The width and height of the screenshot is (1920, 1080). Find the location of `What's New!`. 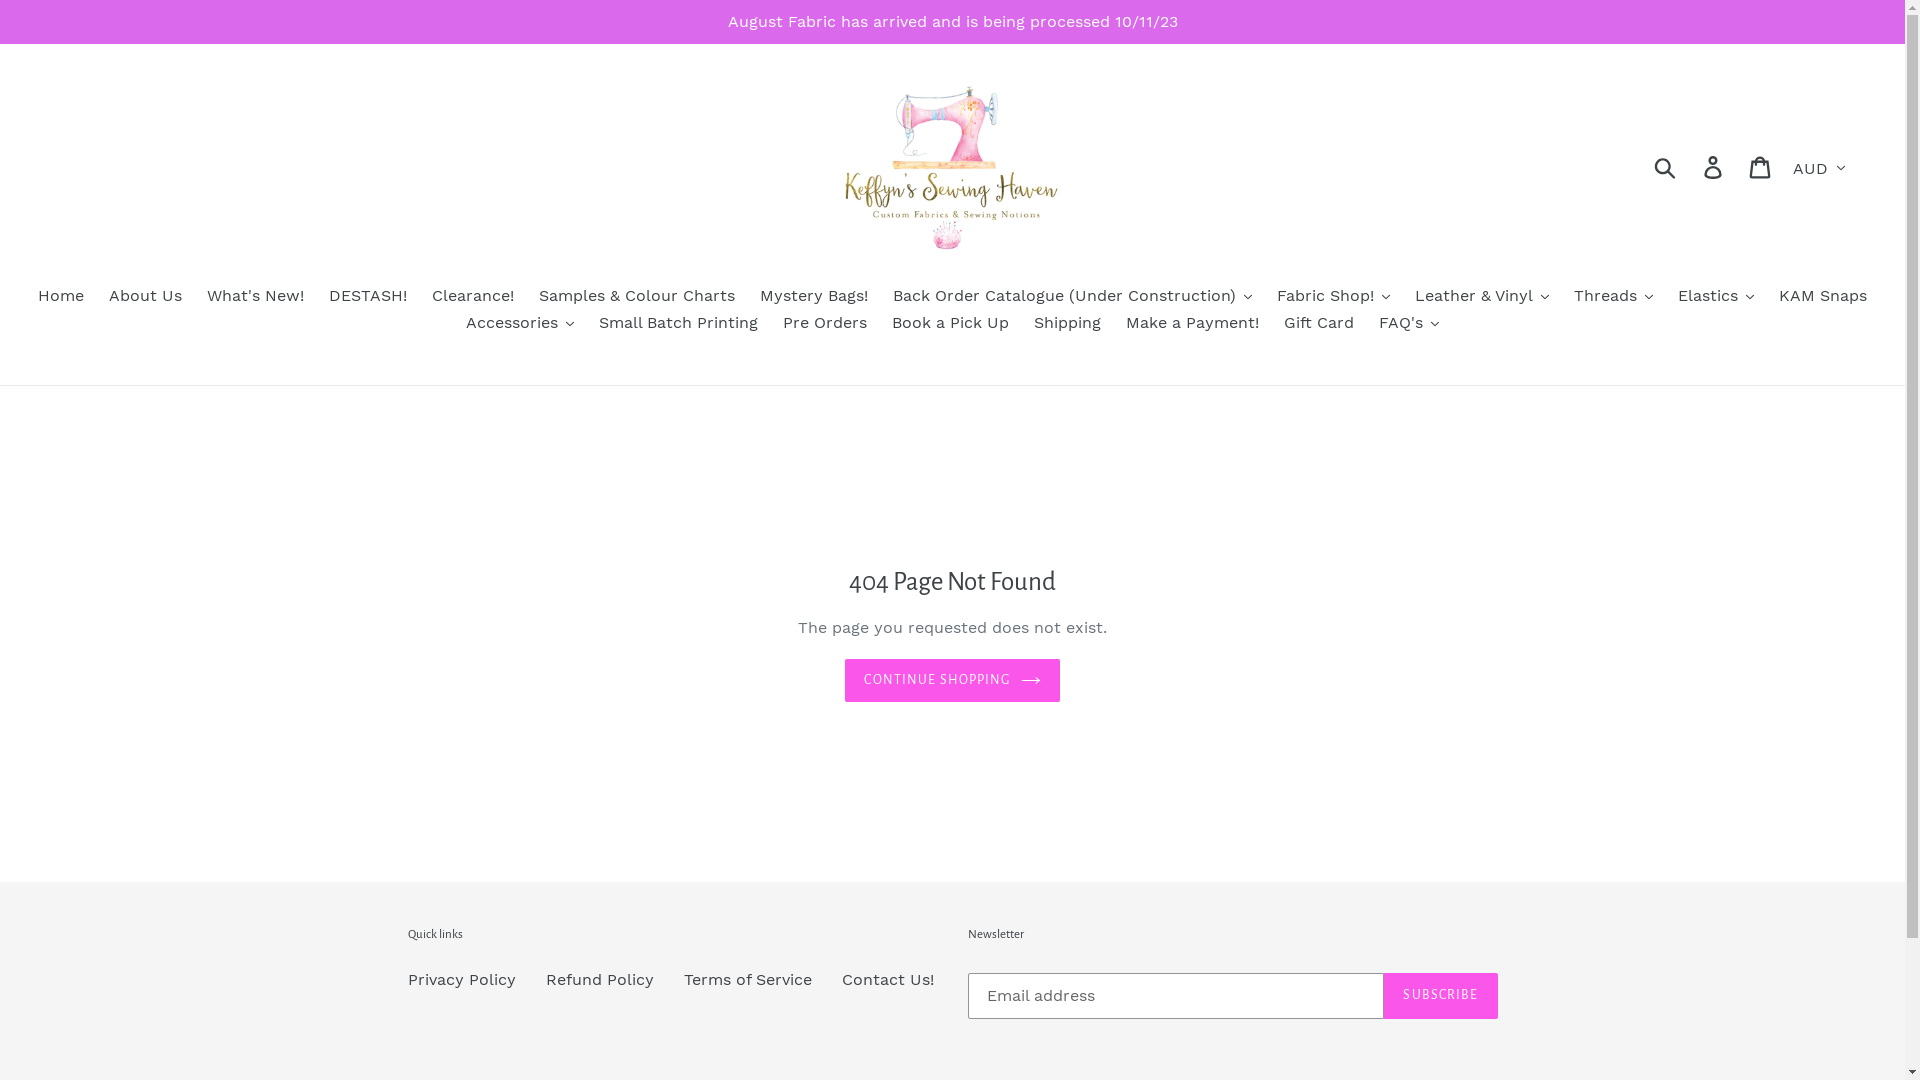

What's New! is located at coordinates (256, 298).